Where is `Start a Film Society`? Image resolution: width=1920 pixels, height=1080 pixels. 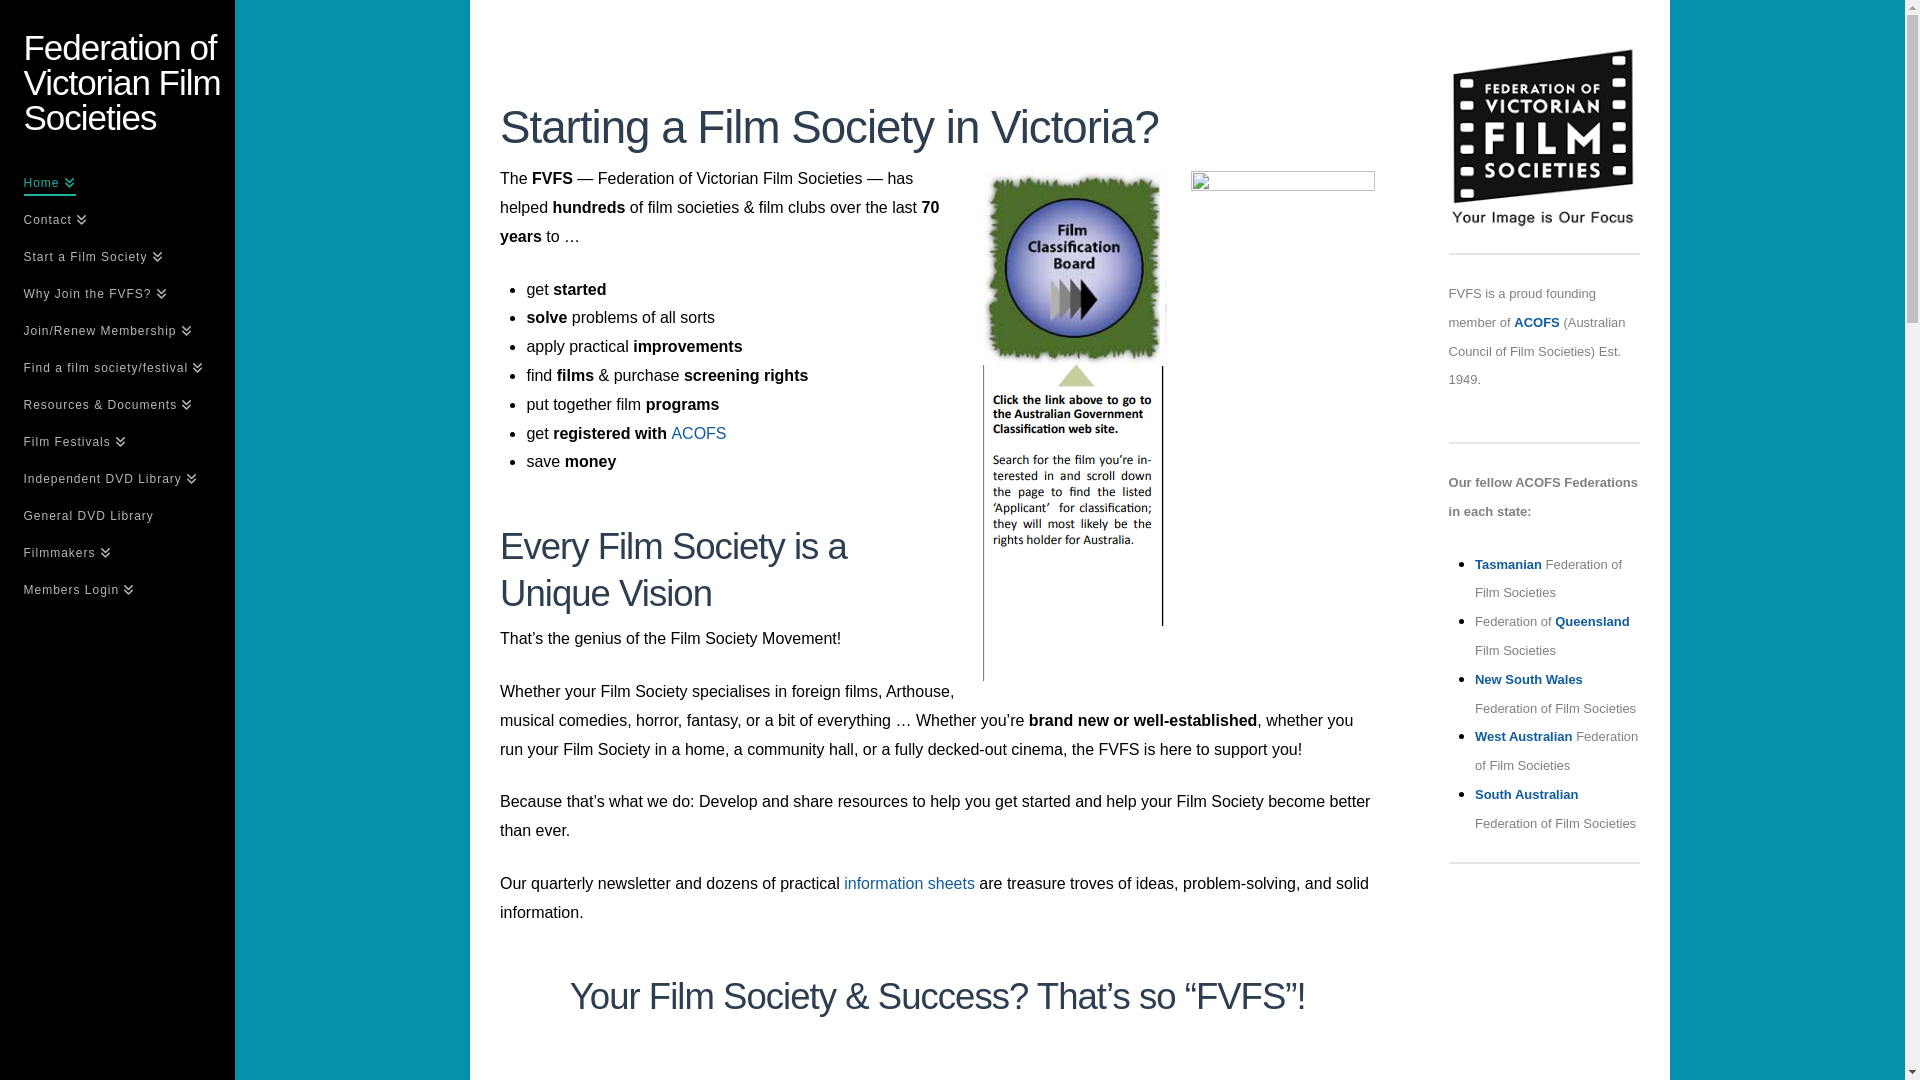 Start a Film Society is located at coordinates (118, 260).